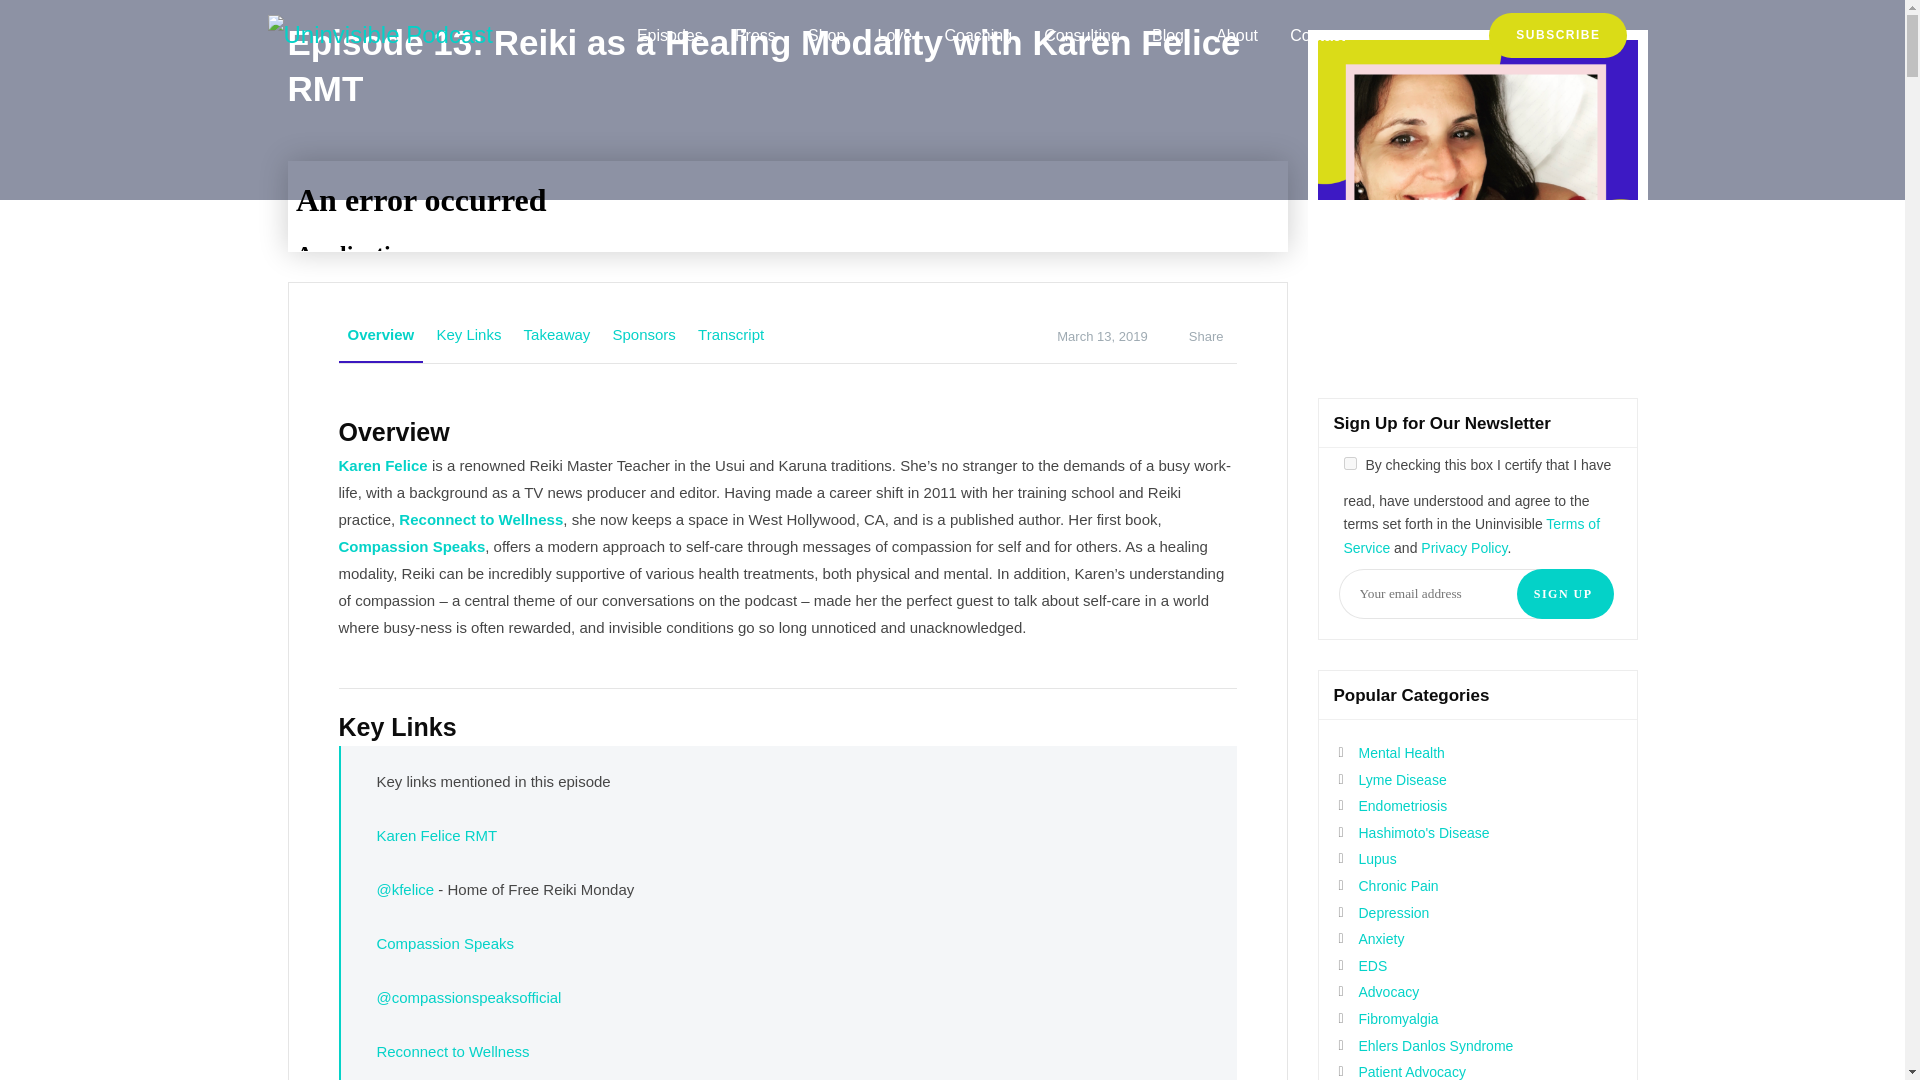 The height and width of the screenshot is (1080, 1920). Describe the element at coordinates (382, 464) in the screenshot. I see `Karen Felice` at that location.